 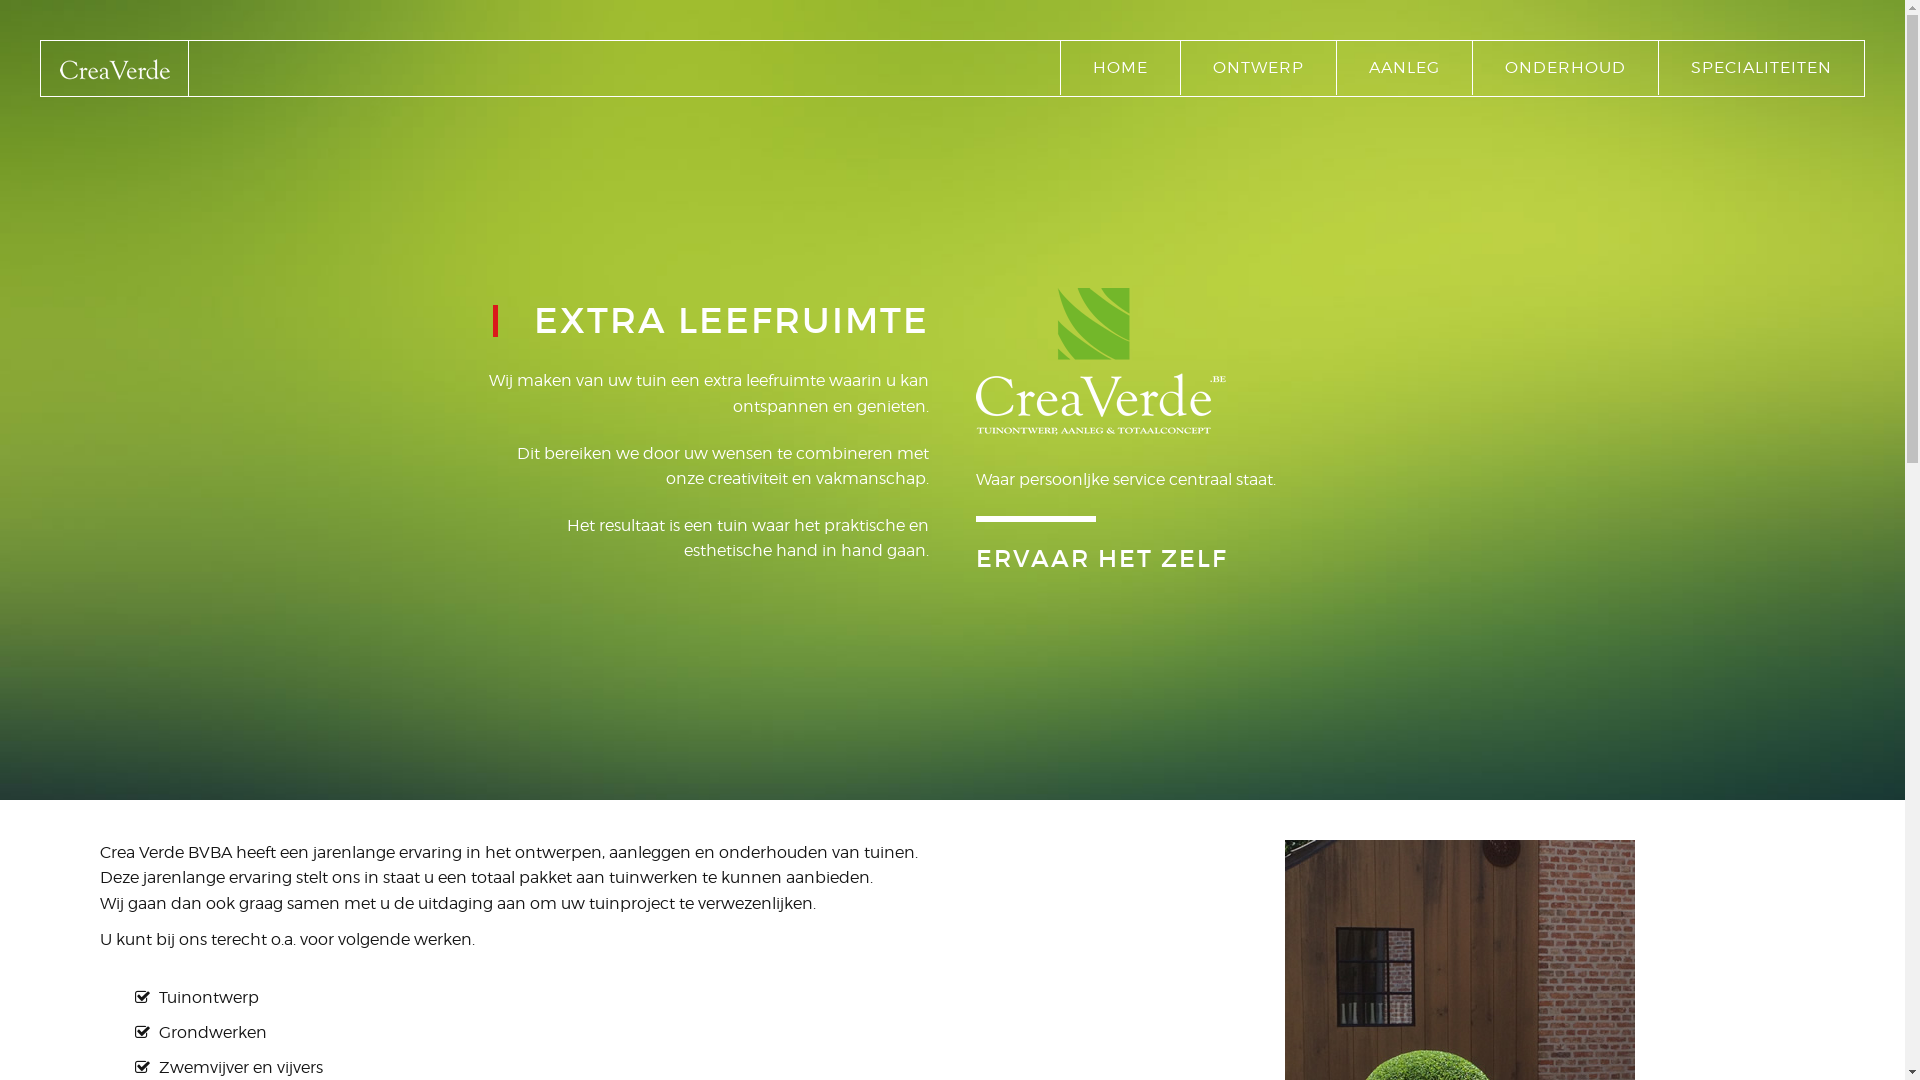 What do you see at coordinates (1258, 68) in the screenshot?
I see `ONTWERP` at bounding box center [1258, 68].